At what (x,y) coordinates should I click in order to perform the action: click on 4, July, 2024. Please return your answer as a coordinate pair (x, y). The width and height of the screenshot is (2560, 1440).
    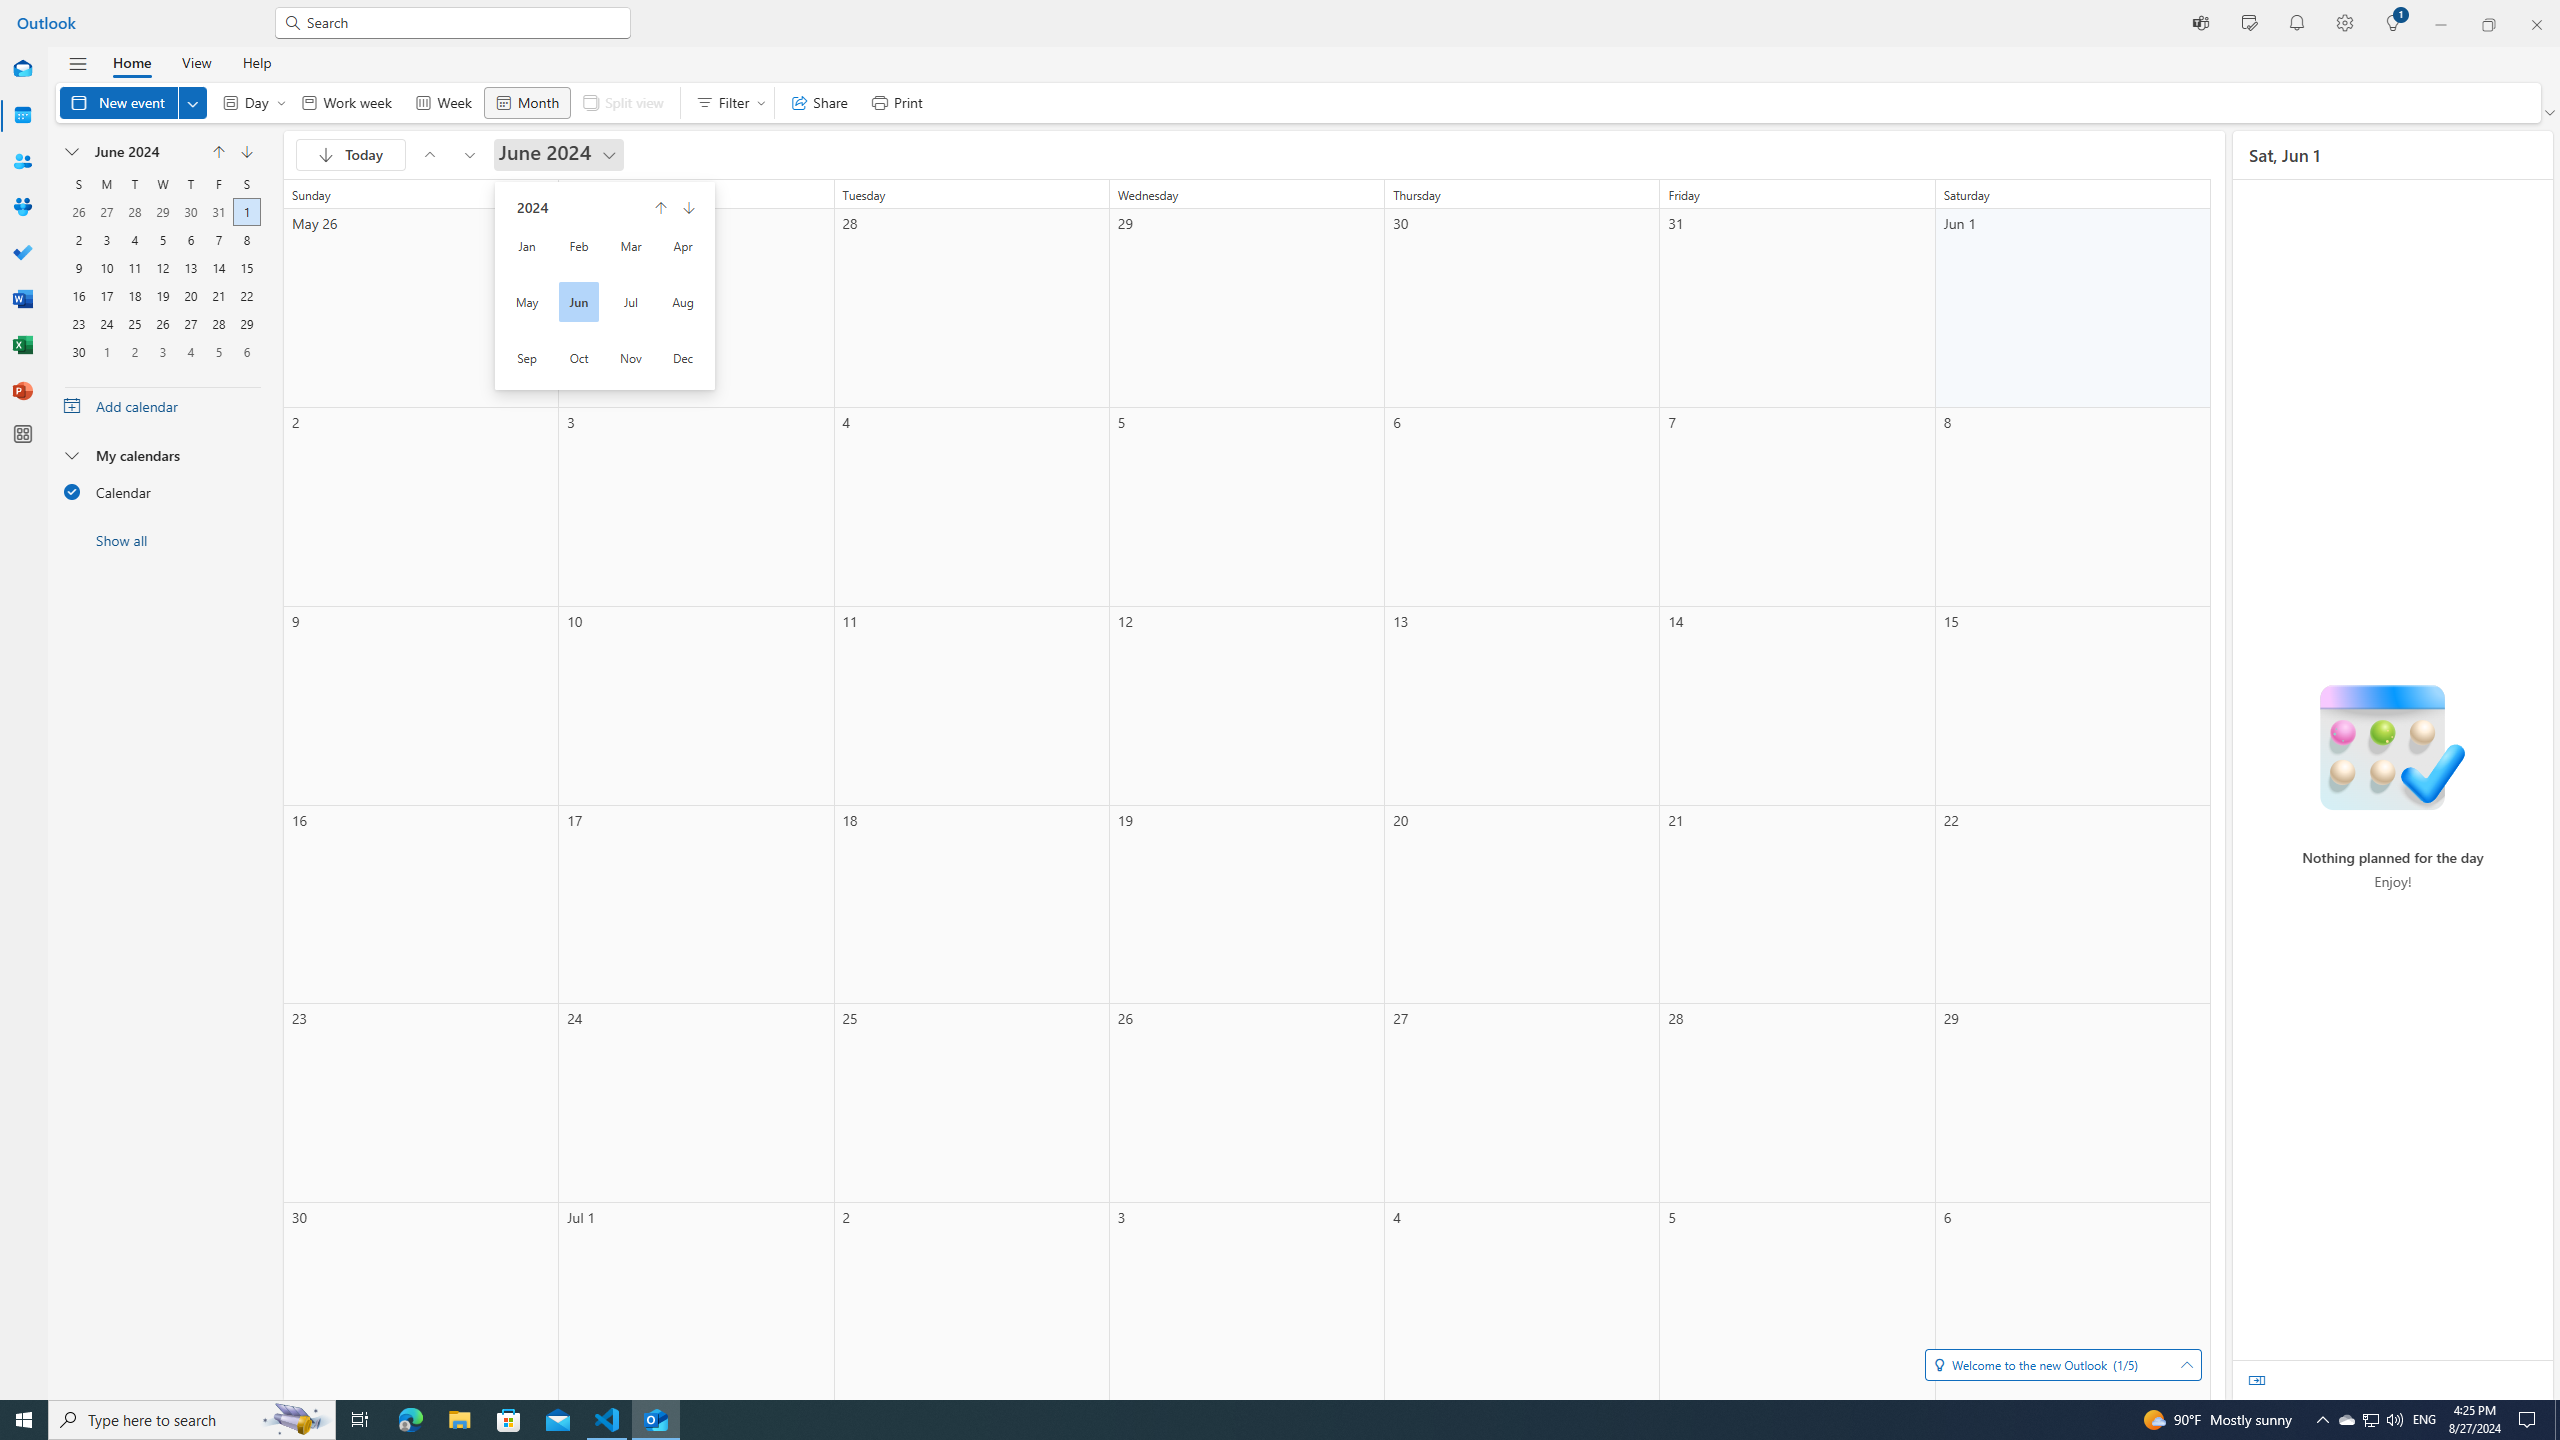
    Looking at the image, I should click on (190, 350).